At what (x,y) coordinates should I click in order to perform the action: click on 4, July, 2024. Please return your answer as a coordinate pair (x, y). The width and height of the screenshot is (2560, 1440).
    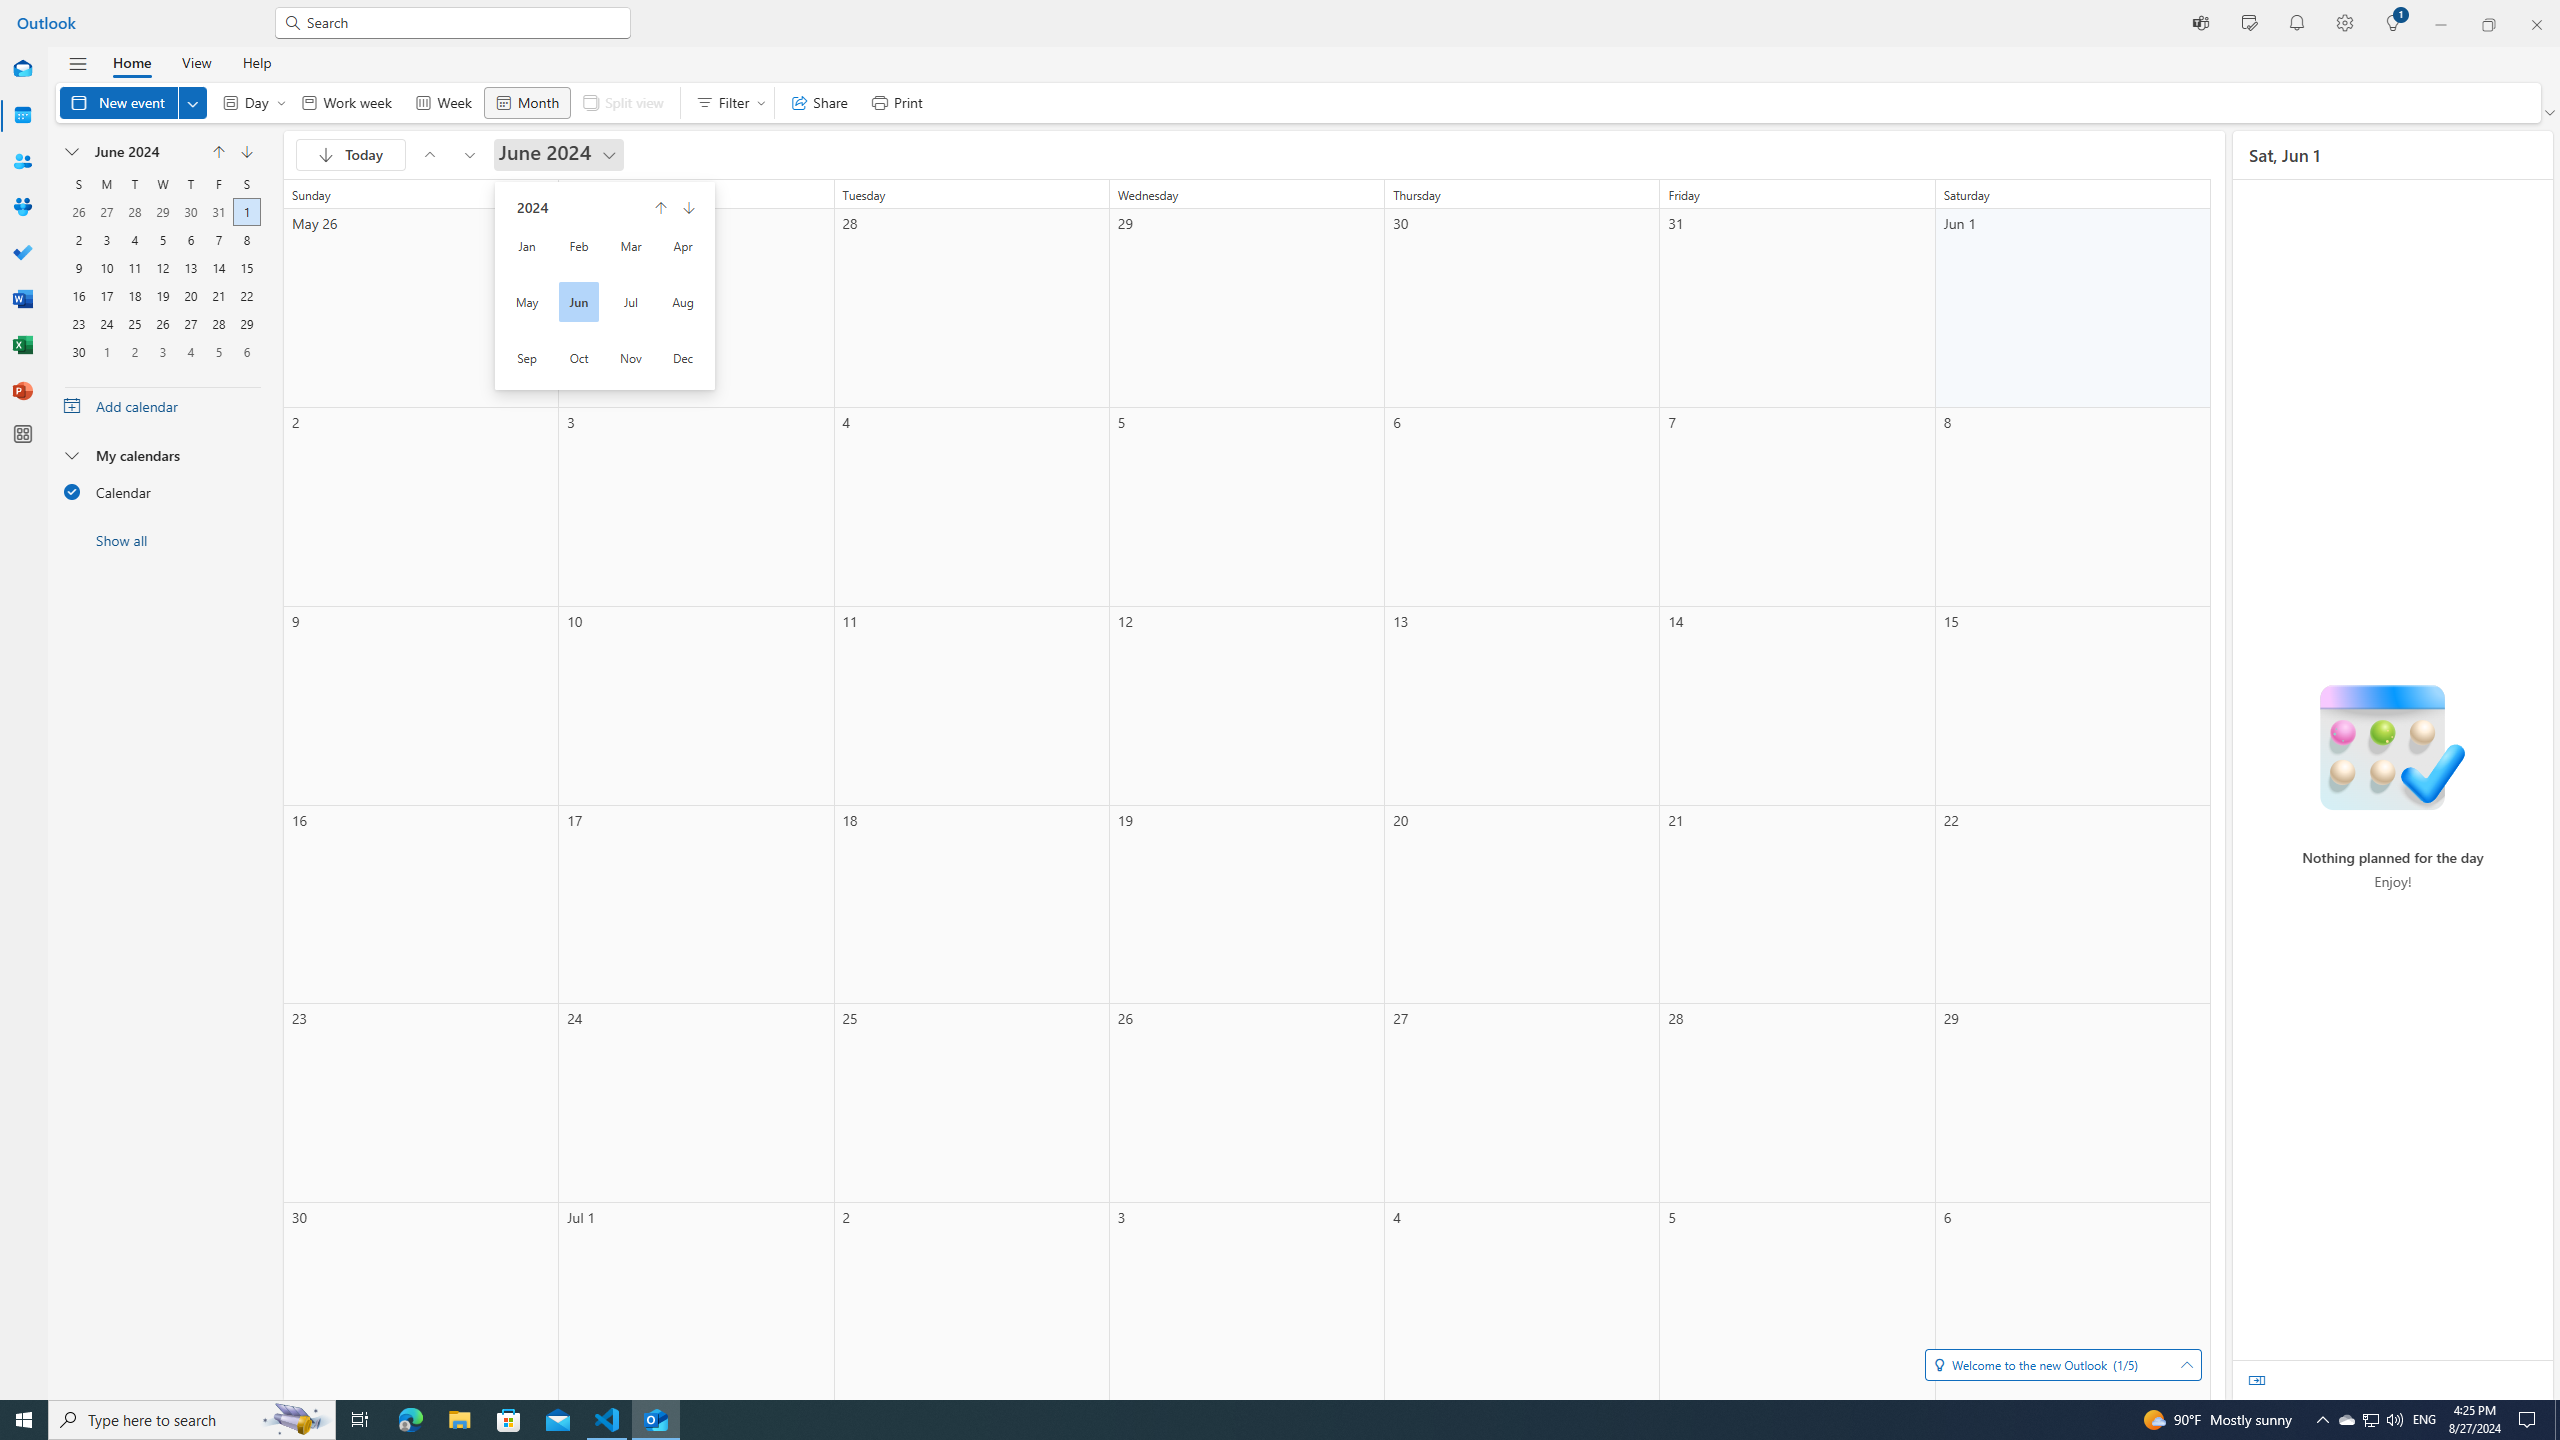
    Looking at the image, I should click on (190, 350).